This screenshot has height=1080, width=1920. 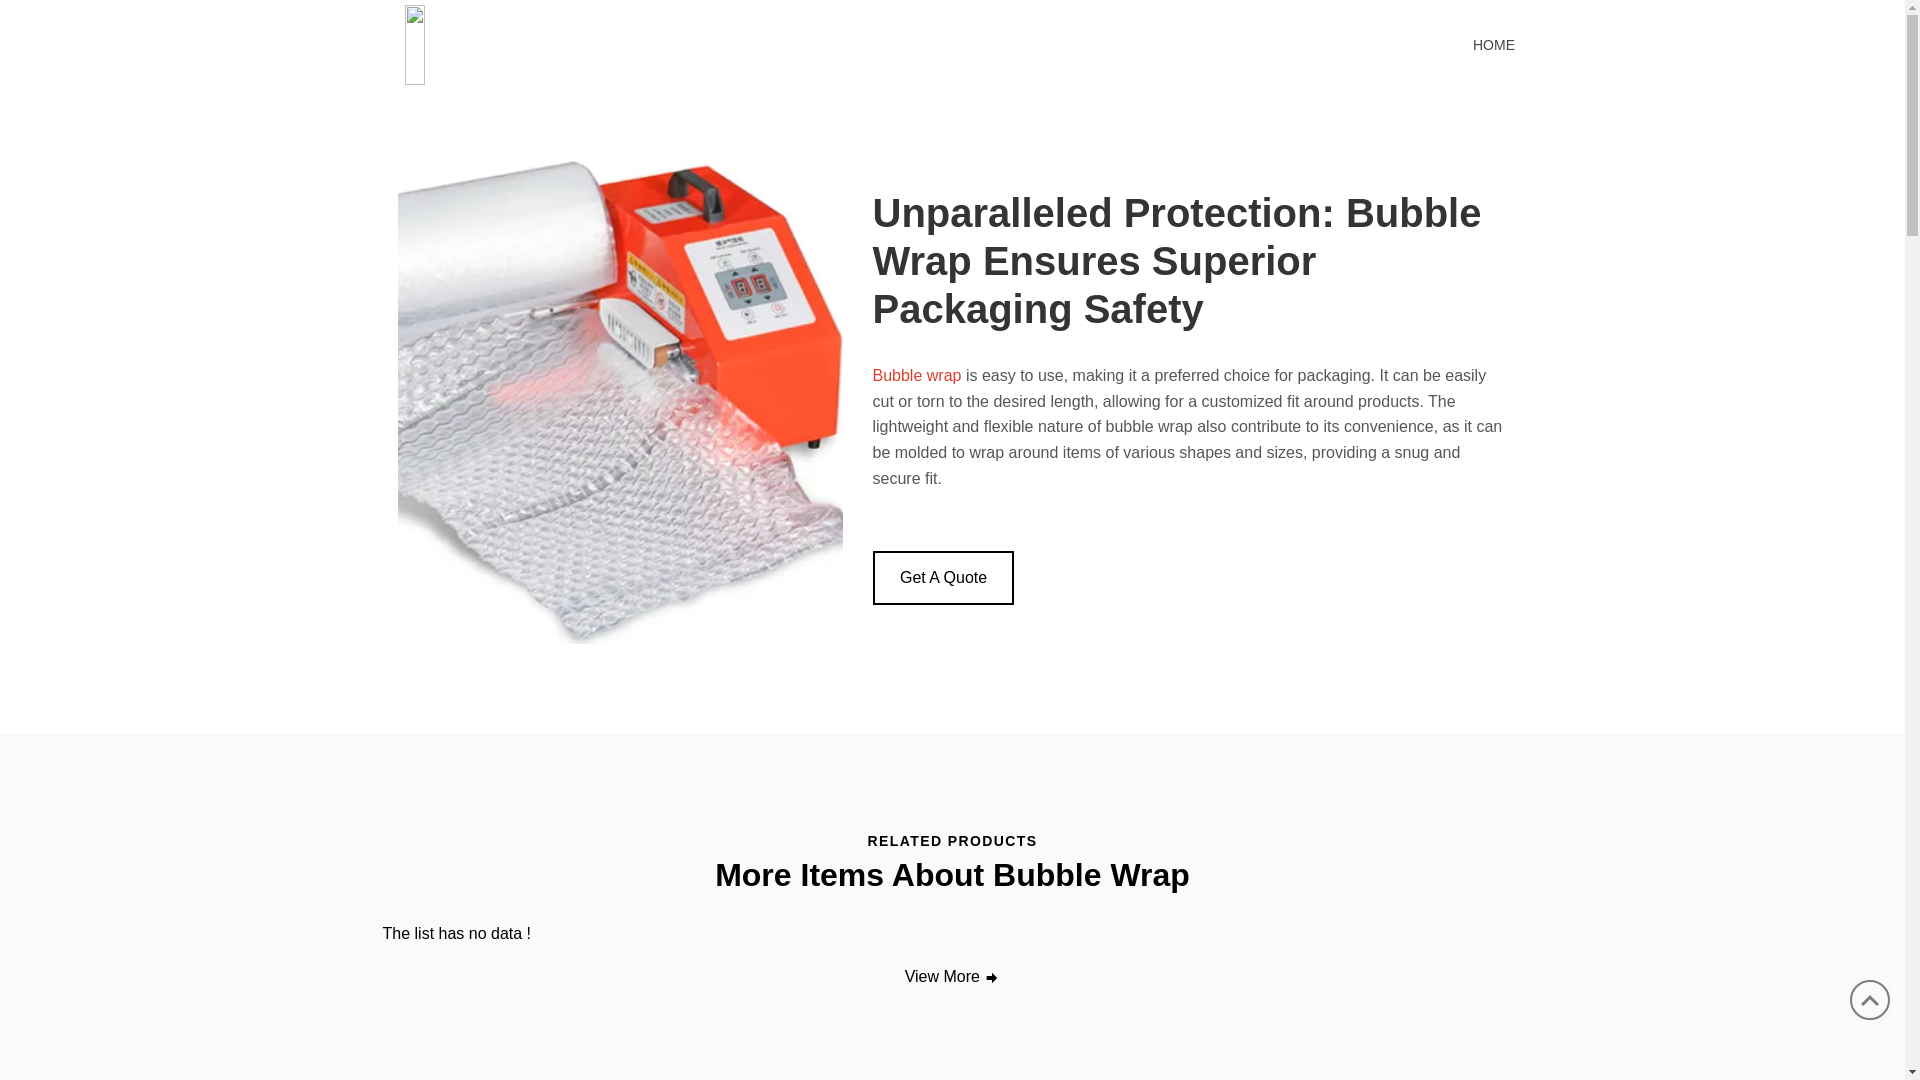 I want to click on Get A Quote, so click(x=942, y=577).